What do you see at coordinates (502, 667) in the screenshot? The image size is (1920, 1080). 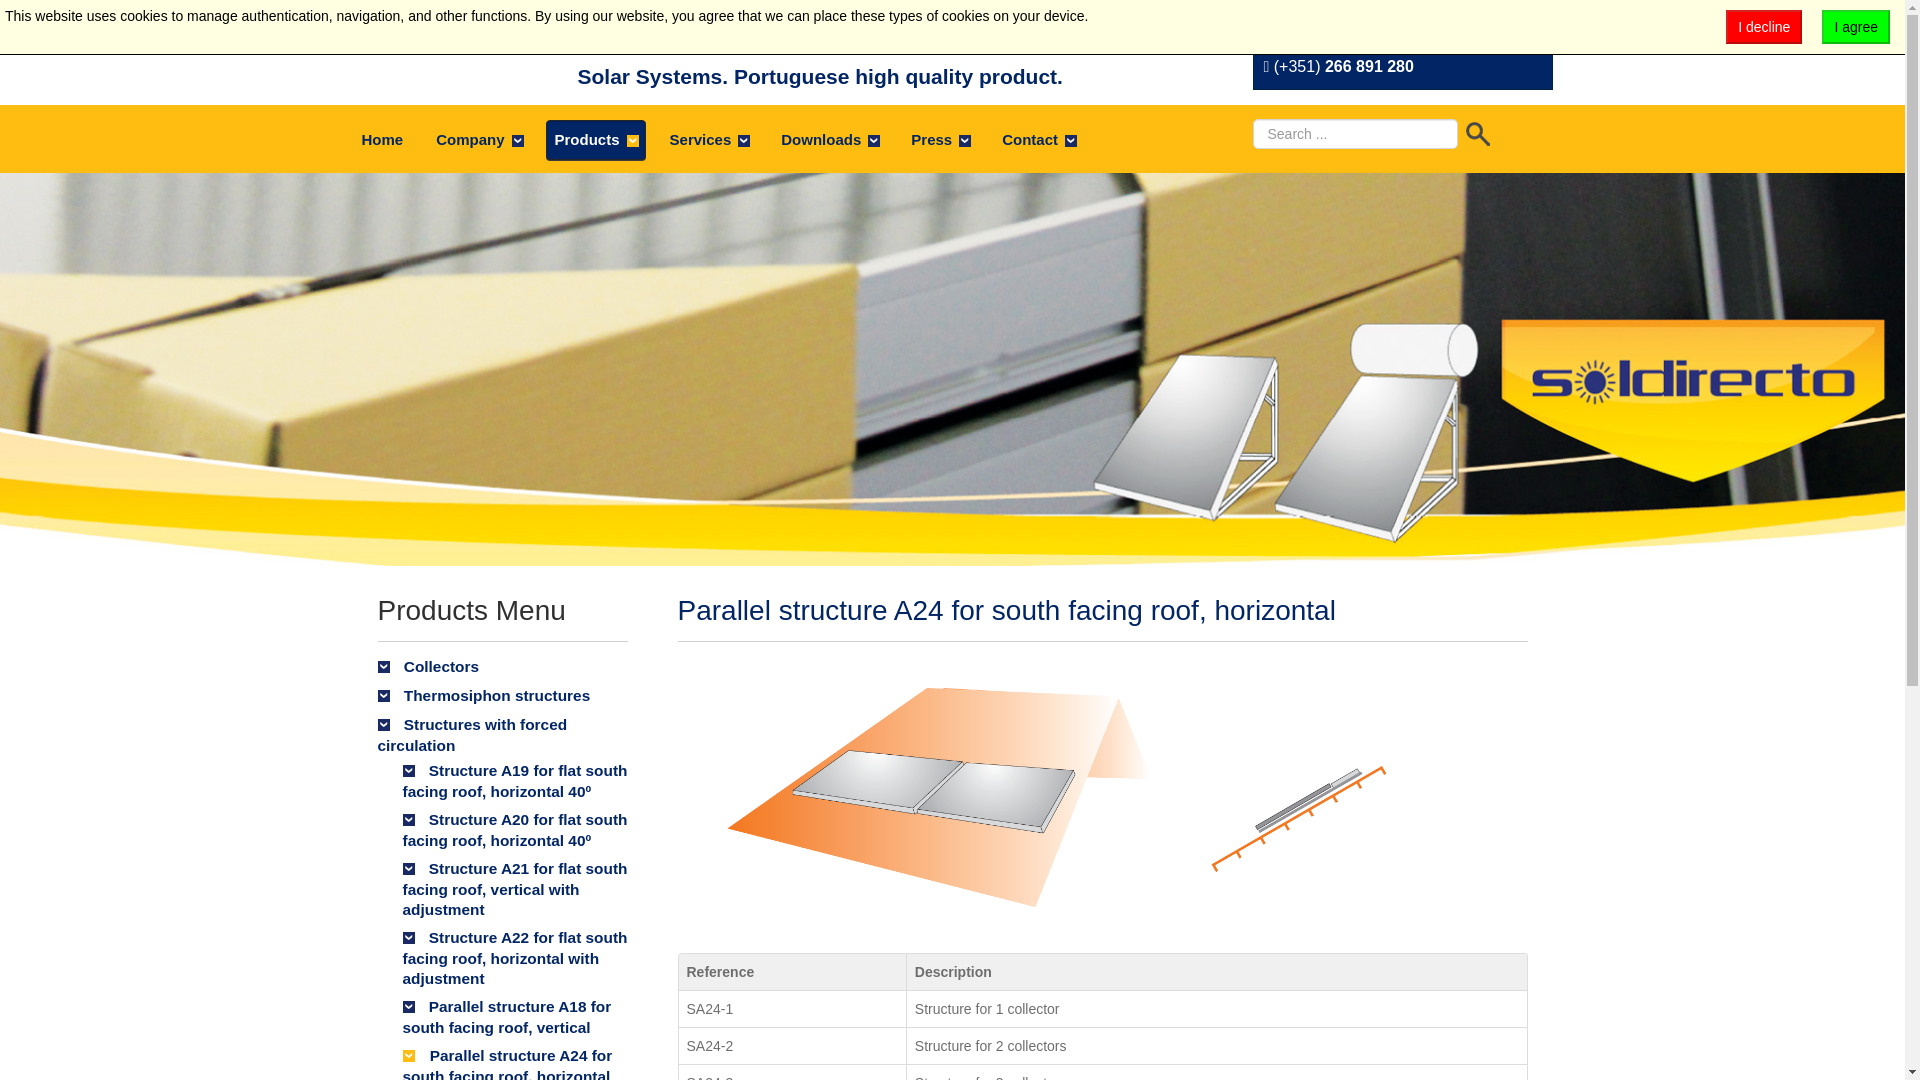 I see `Collectors` at bounding box center [502, 667].